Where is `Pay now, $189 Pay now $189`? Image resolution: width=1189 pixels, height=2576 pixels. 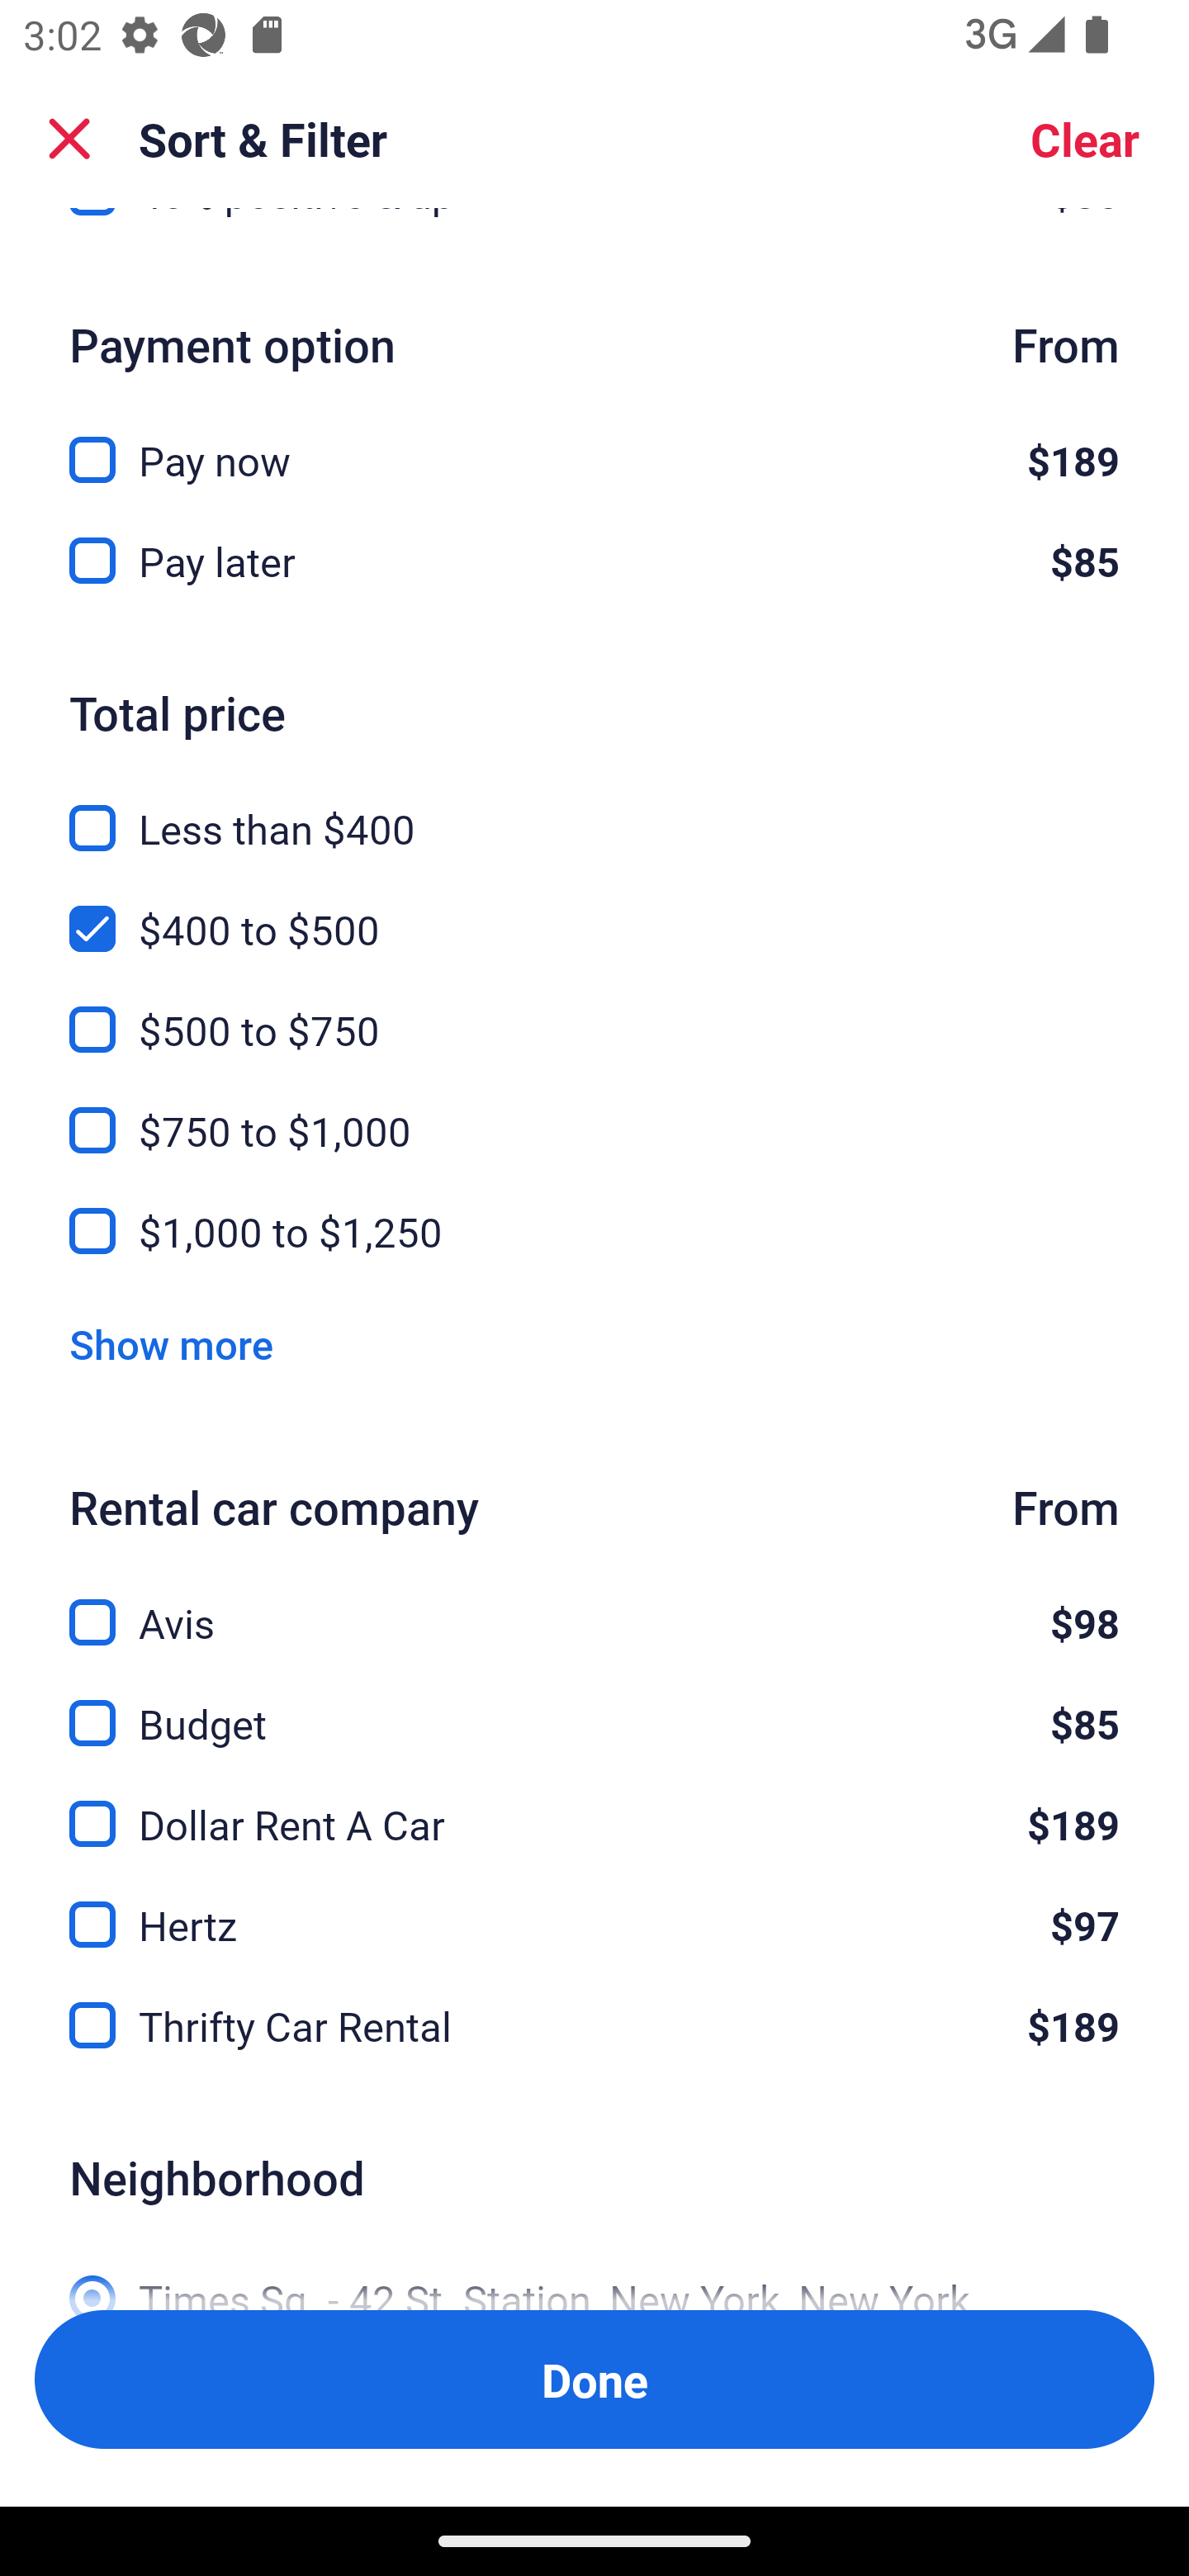 Pay now, $189 Pay now $189 is located at coordinates (594, 441).